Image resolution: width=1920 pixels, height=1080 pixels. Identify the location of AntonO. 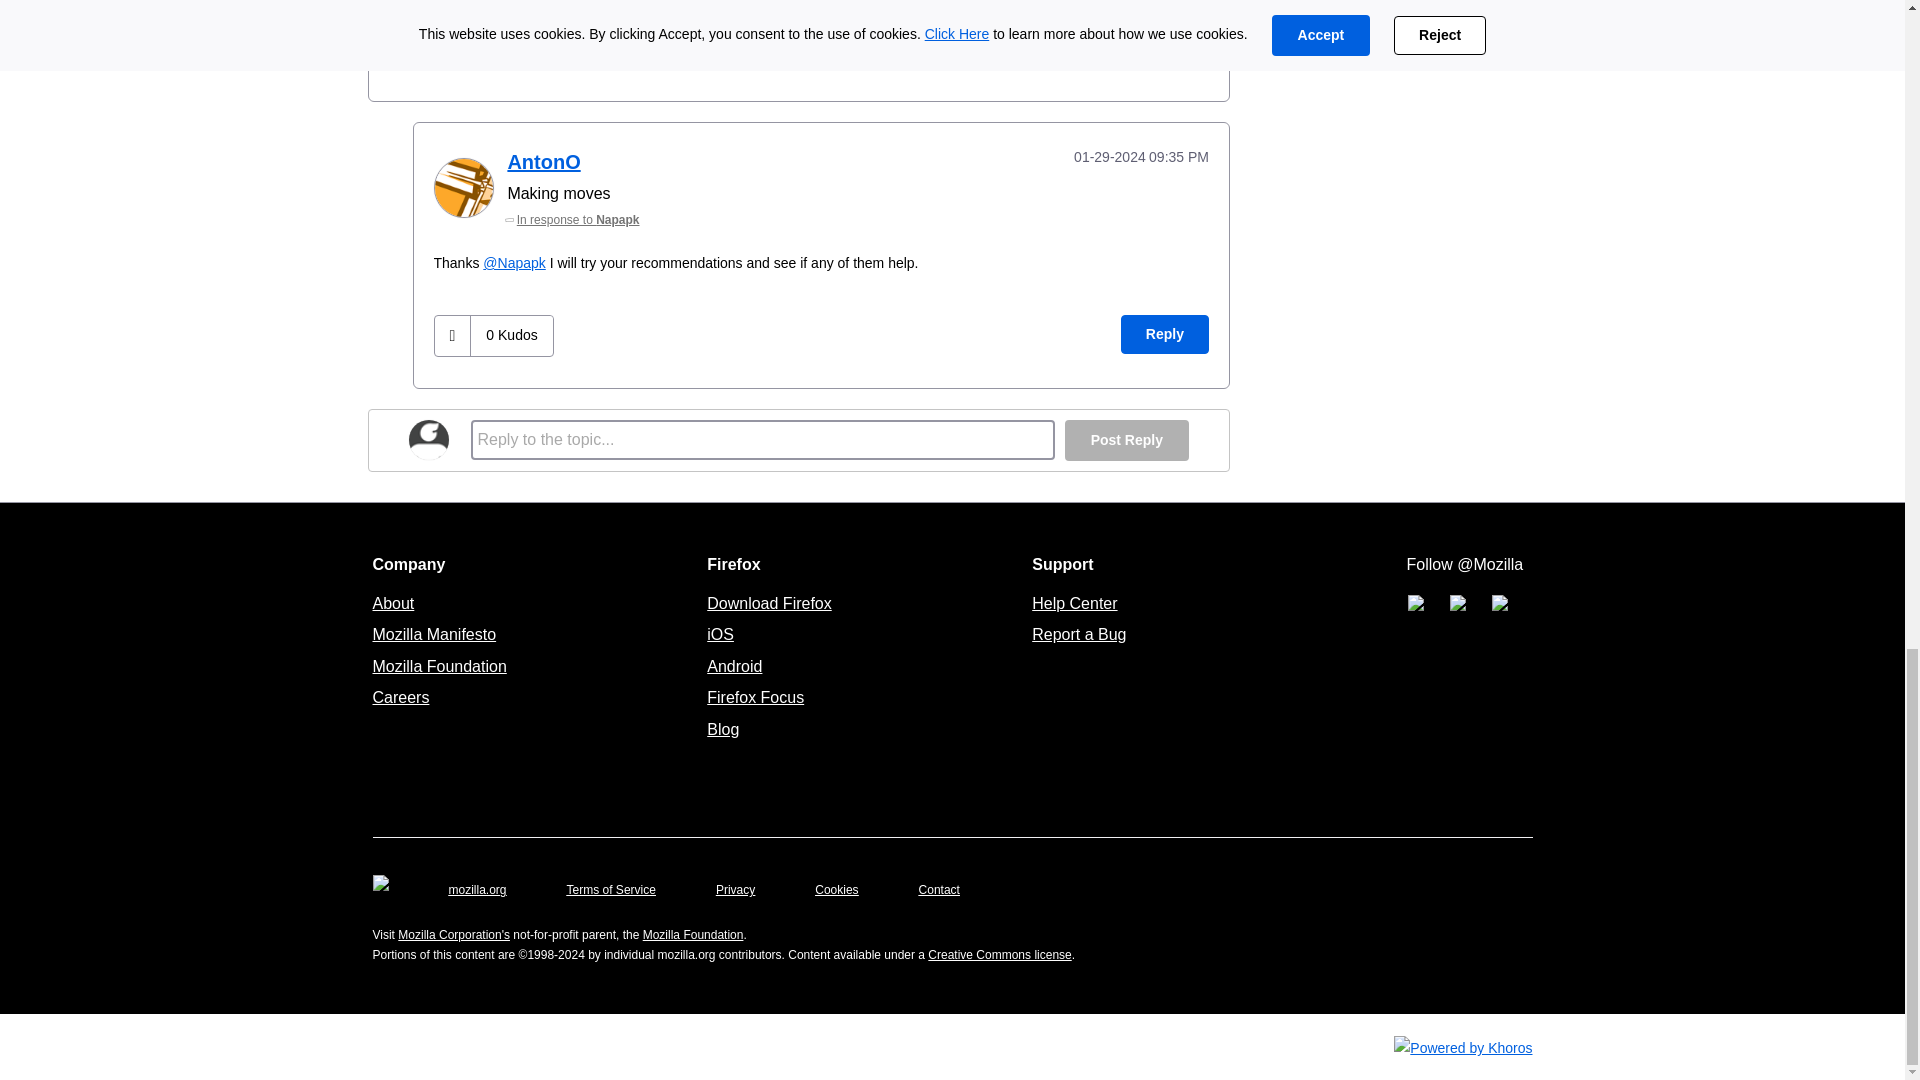
(463, 188).